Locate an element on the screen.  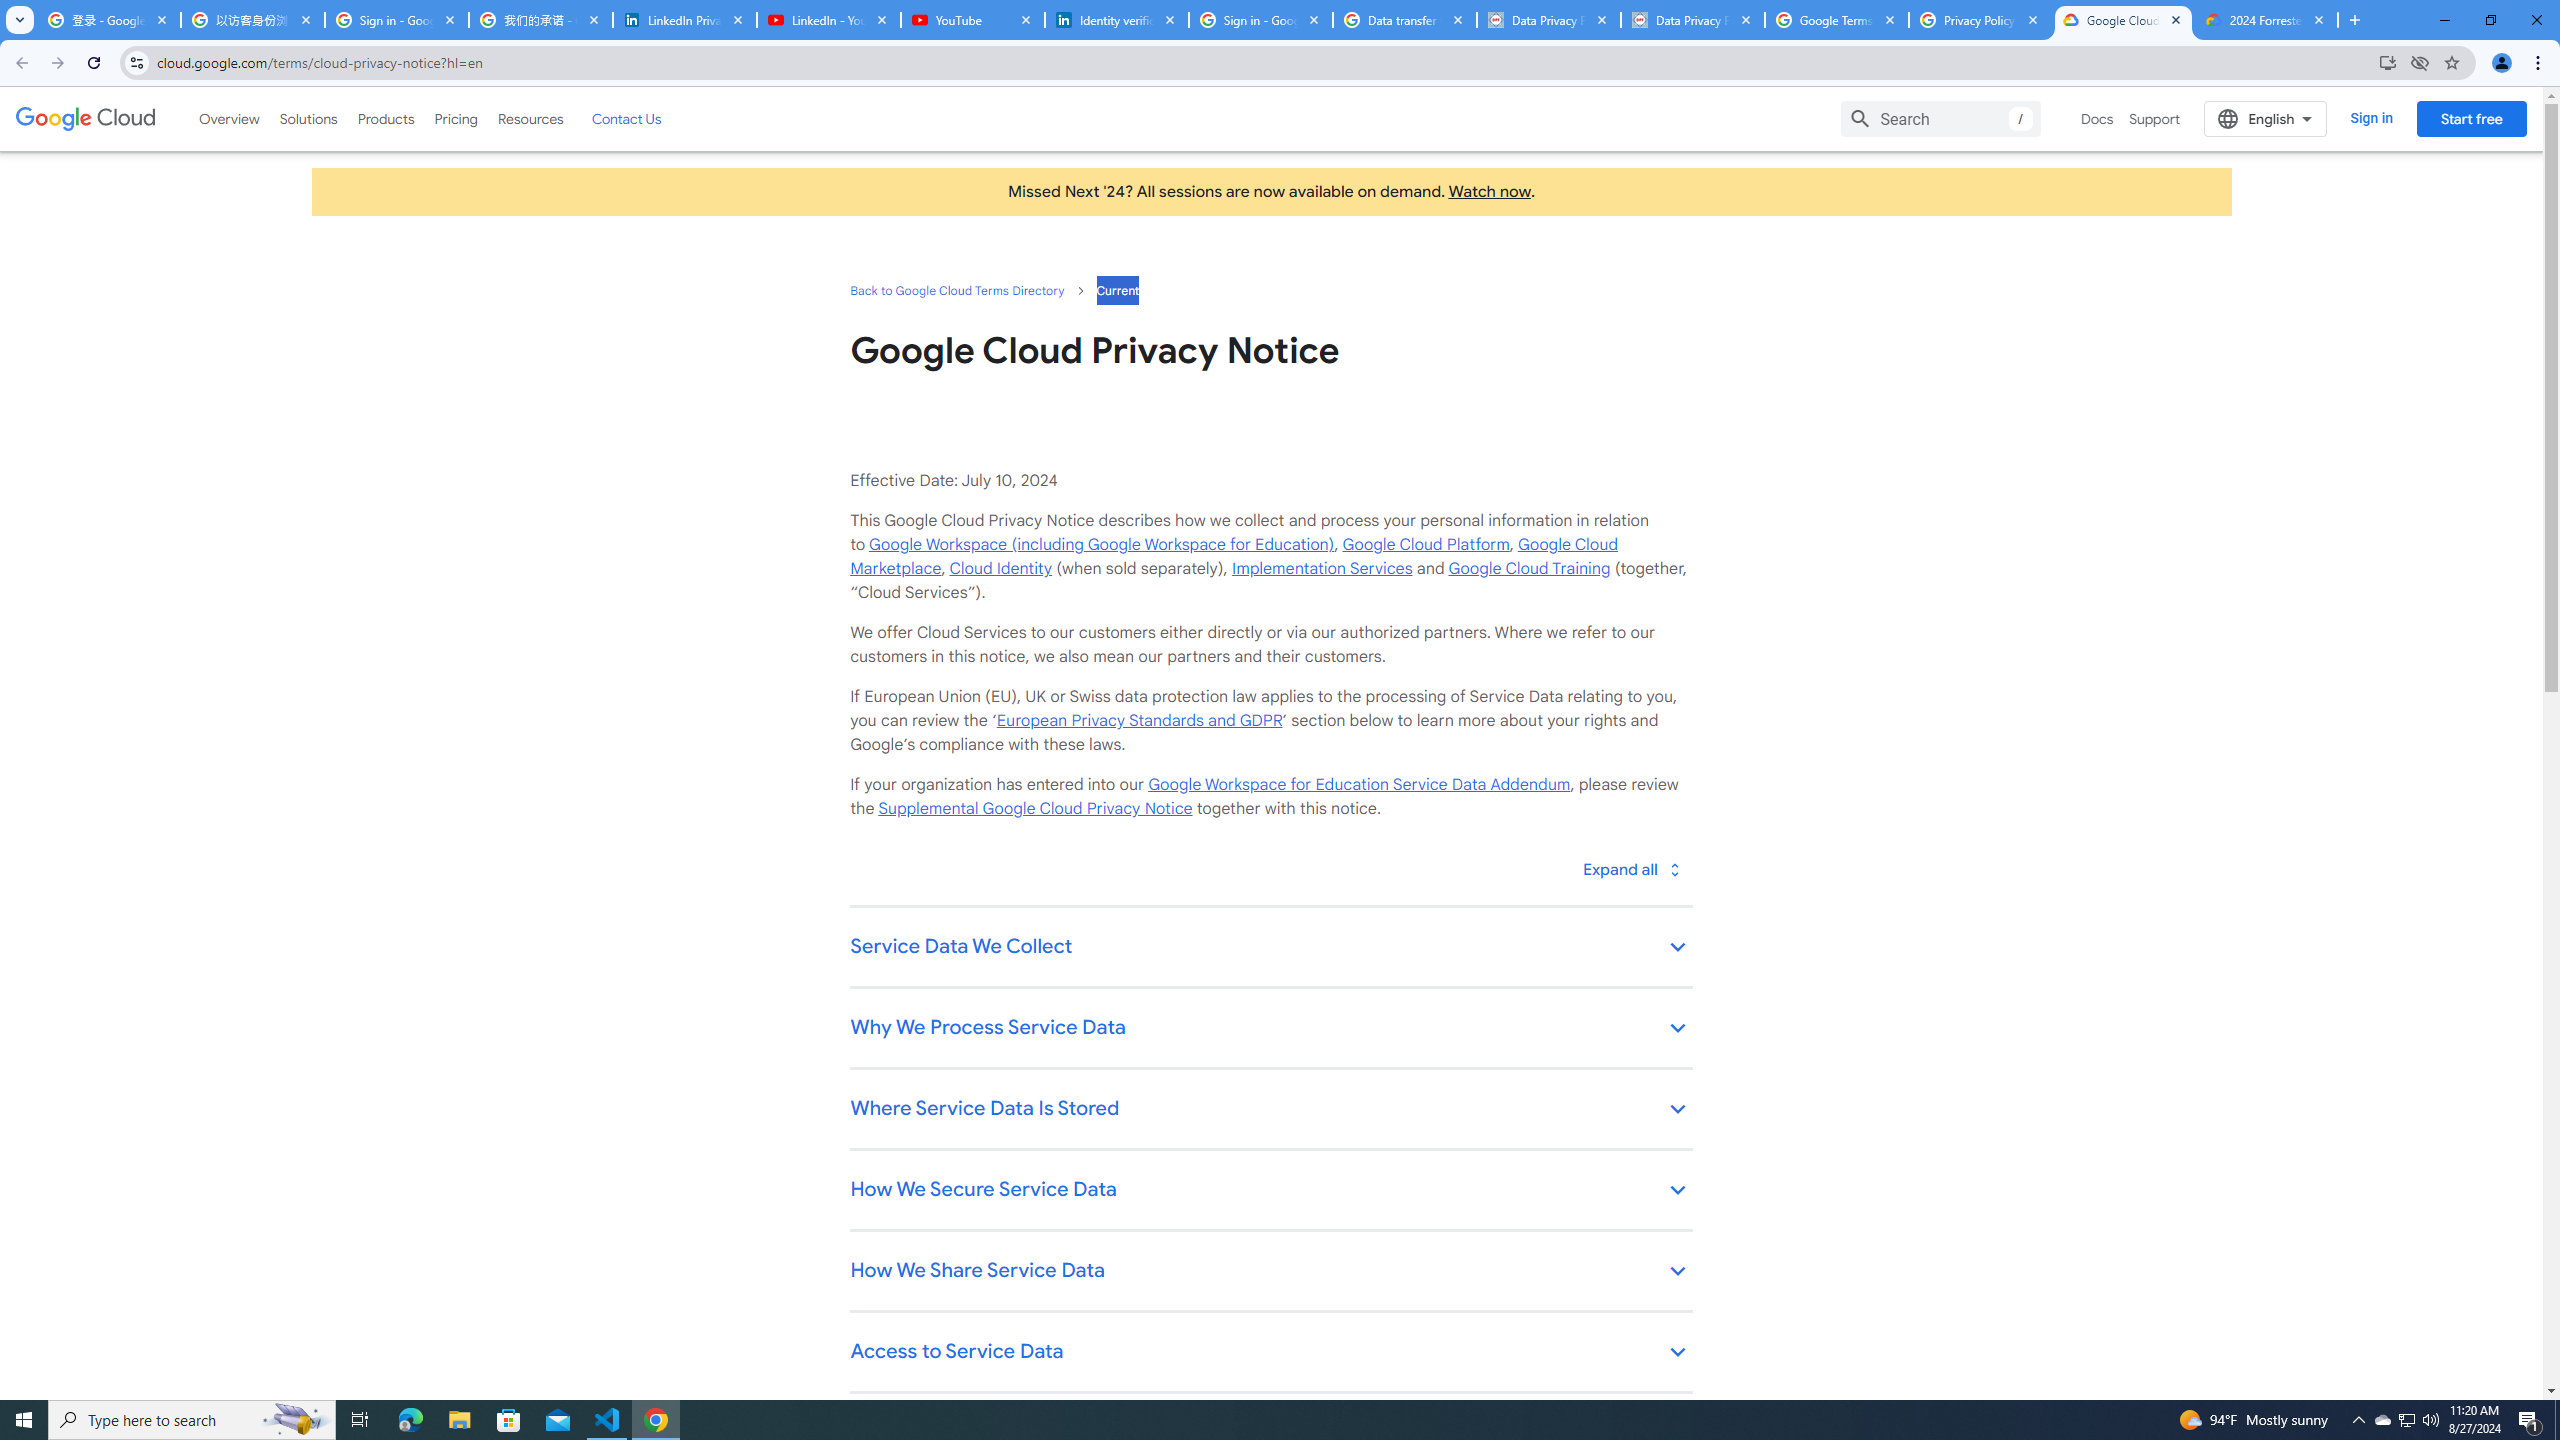
Contact Us is located at coordinates (626, 118).